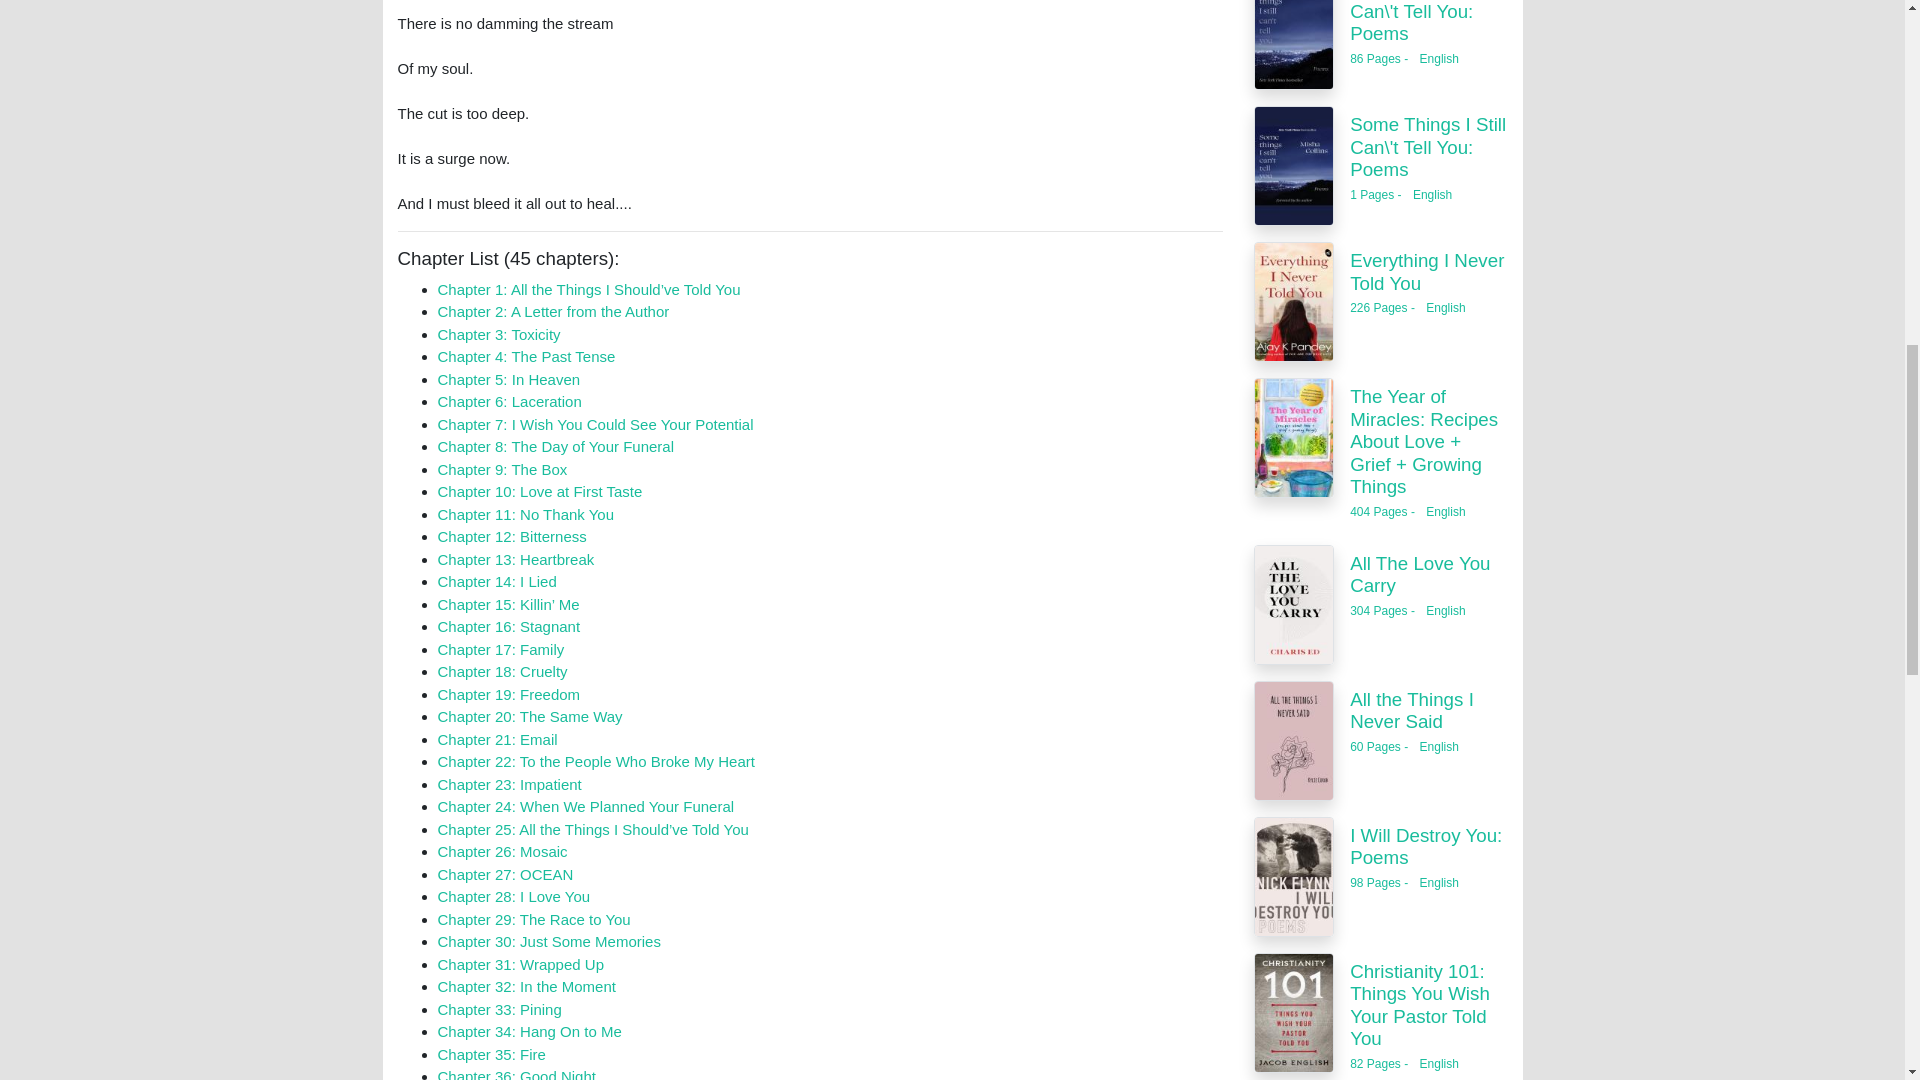  Describe the element at coordinates (502, 470) in the screenshot. I see `Chapter 9: The Box` at that location.